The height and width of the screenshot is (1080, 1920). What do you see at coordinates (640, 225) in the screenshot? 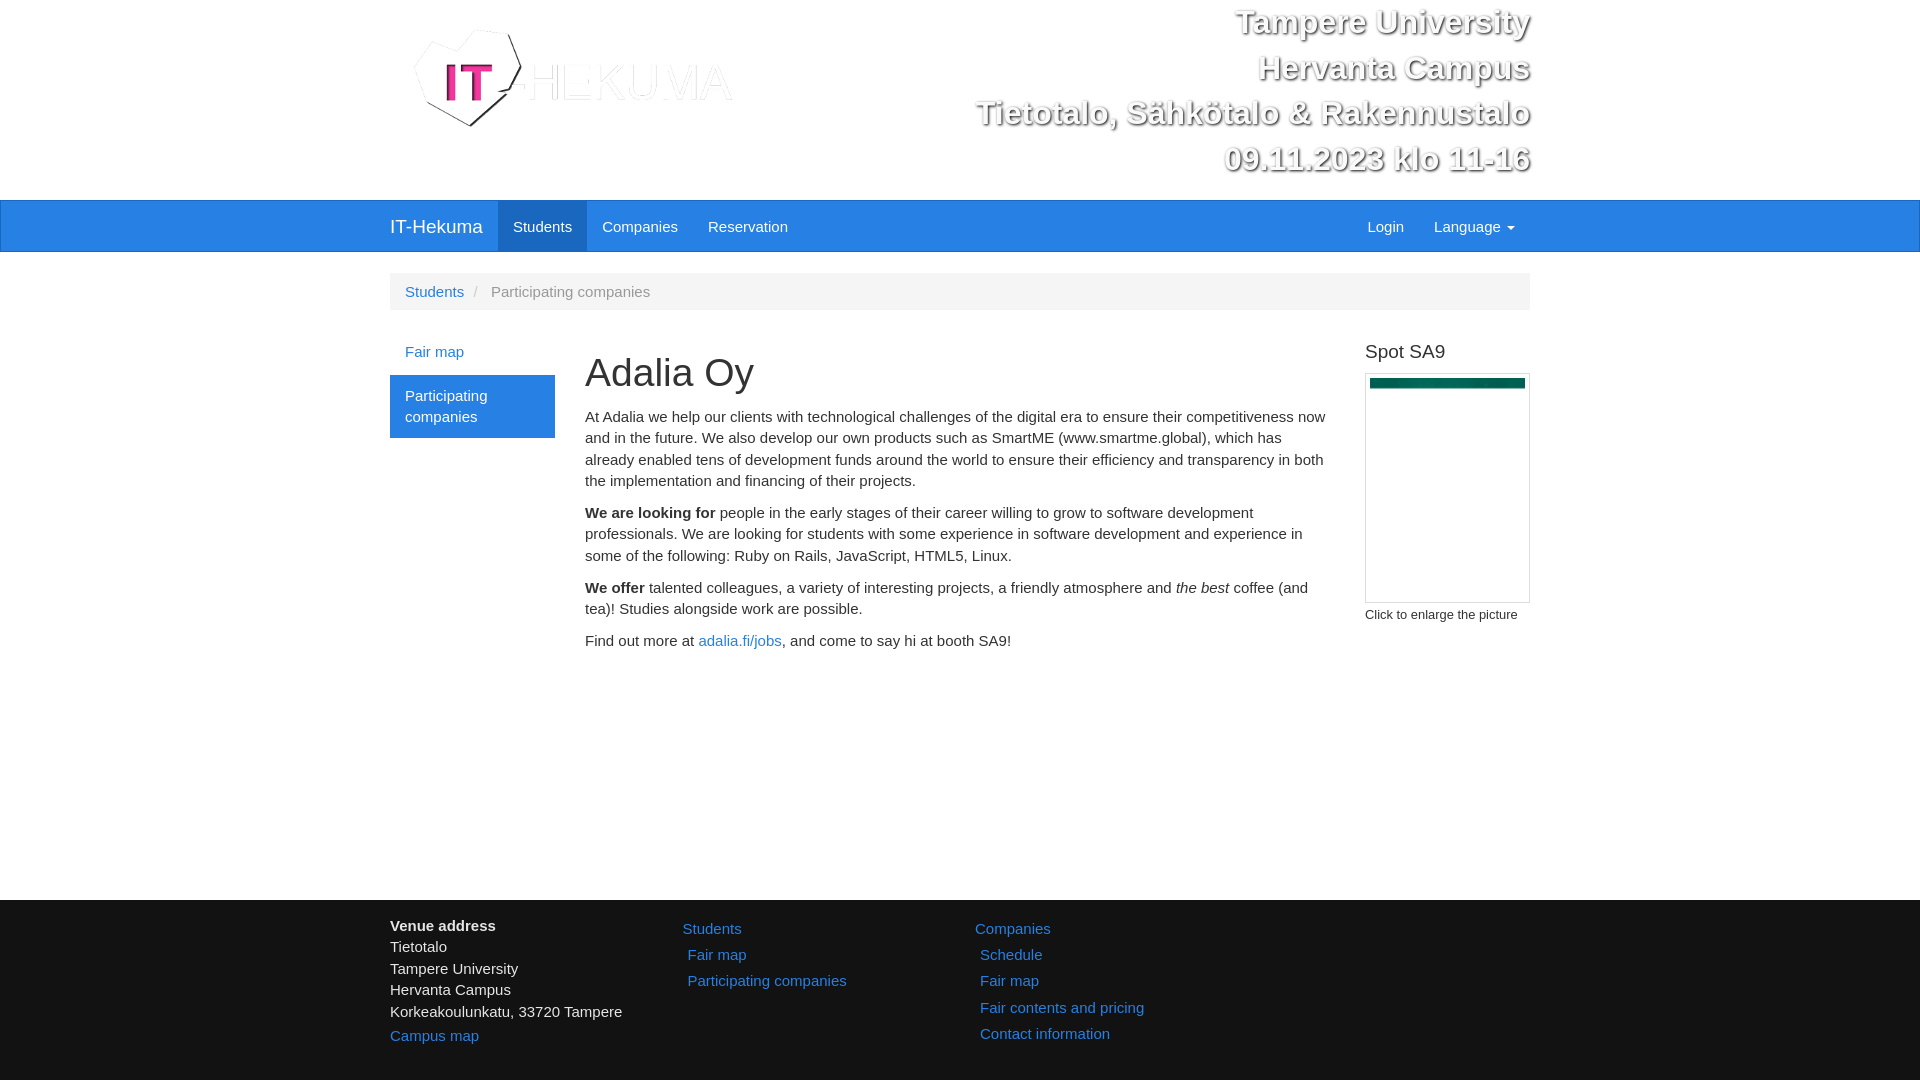
I see `Companies` at bounding box center [640, 225].